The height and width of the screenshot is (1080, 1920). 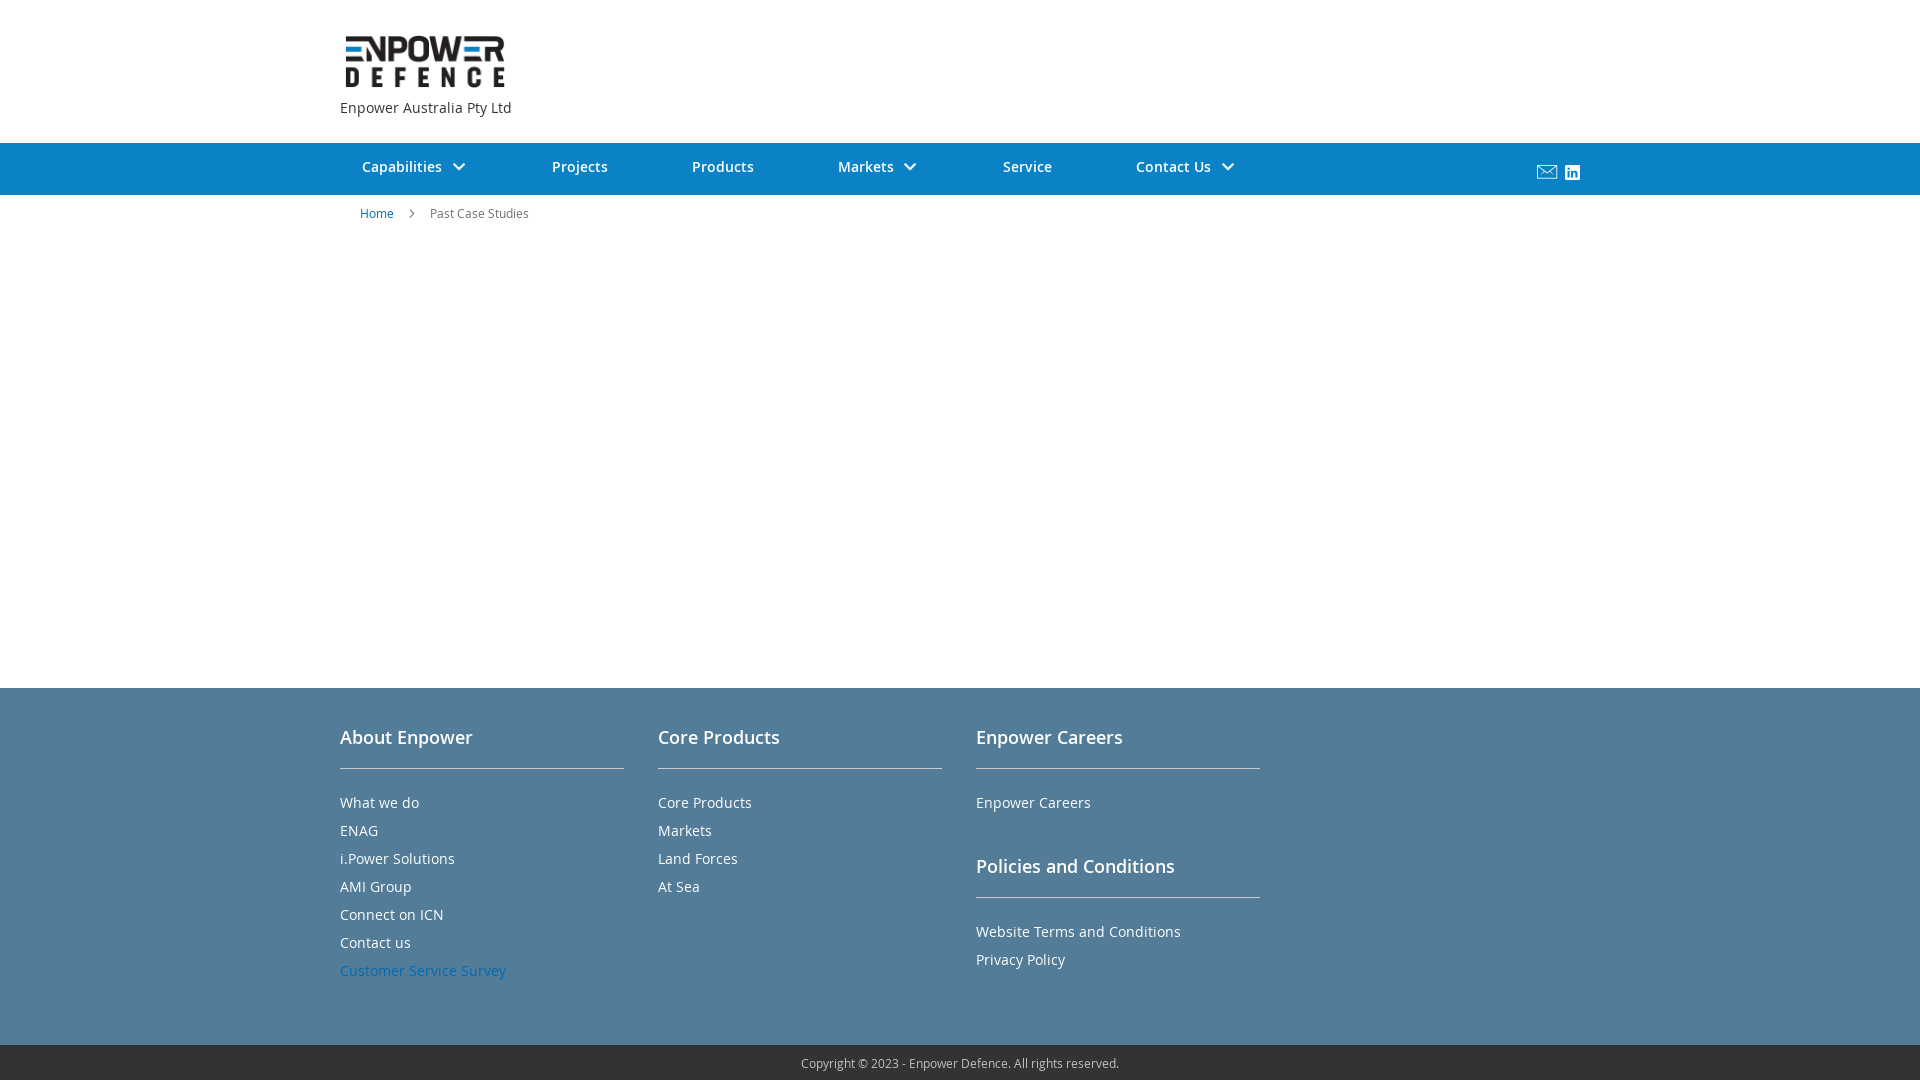 What do you see at coordinates (377, 213) in the screenshot?
I see `Home` at bounding box center [377, 213].